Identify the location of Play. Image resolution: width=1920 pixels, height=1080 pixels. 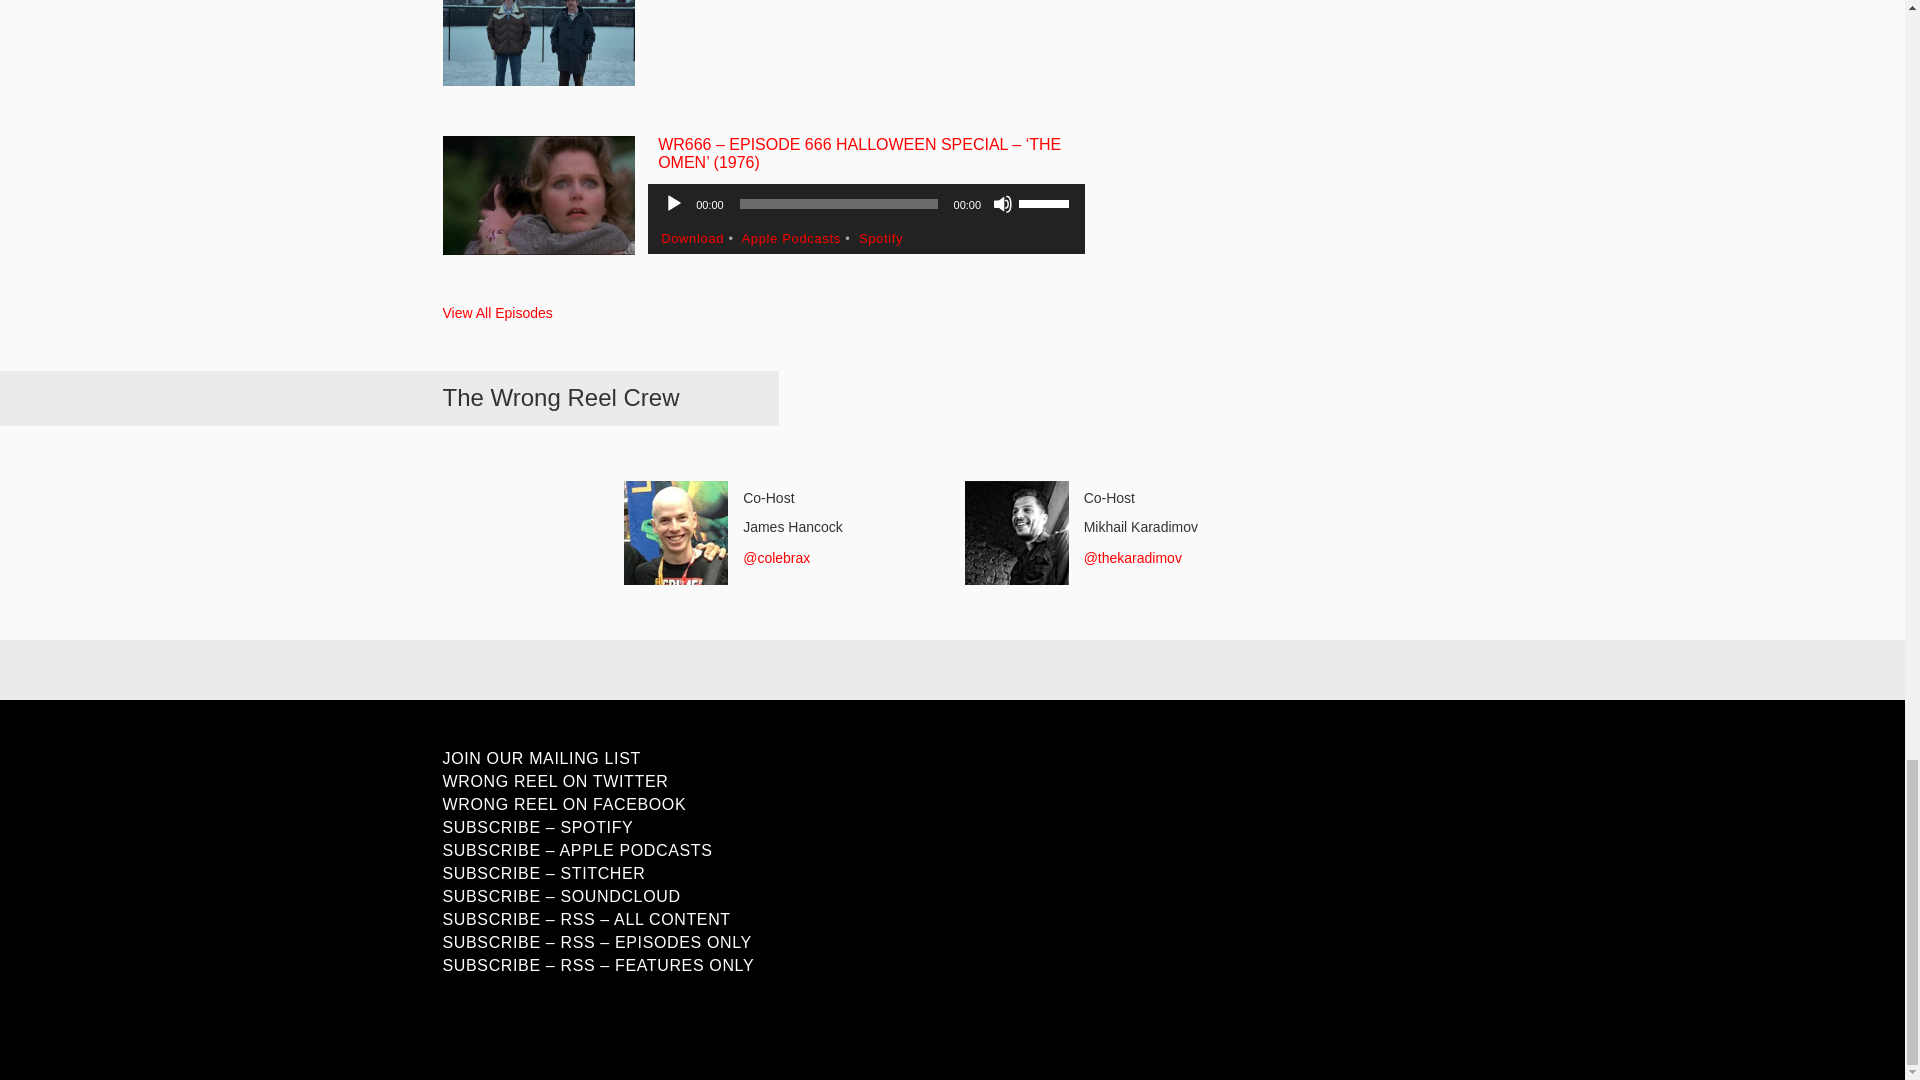
(674, 204).